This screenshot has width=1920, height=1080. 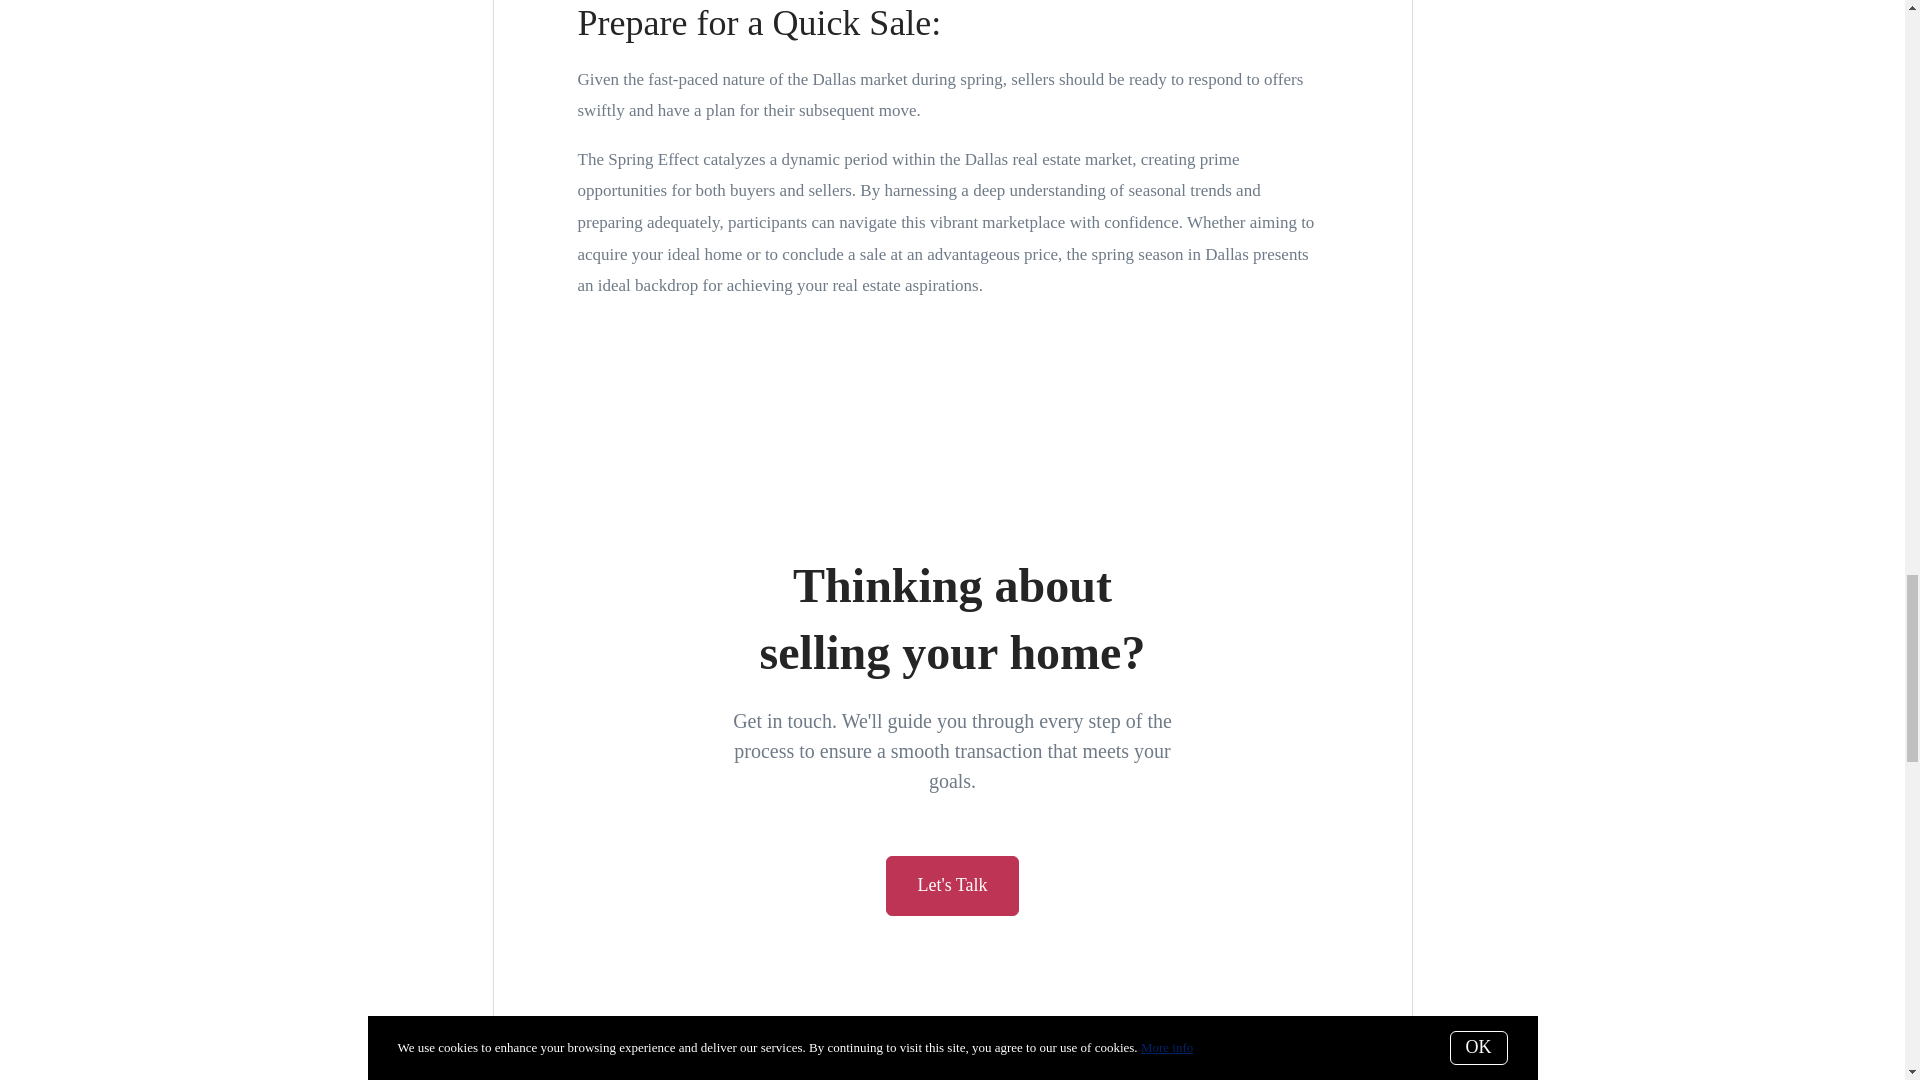 I want to click on Let's Talk, so click(x=951, y=886).